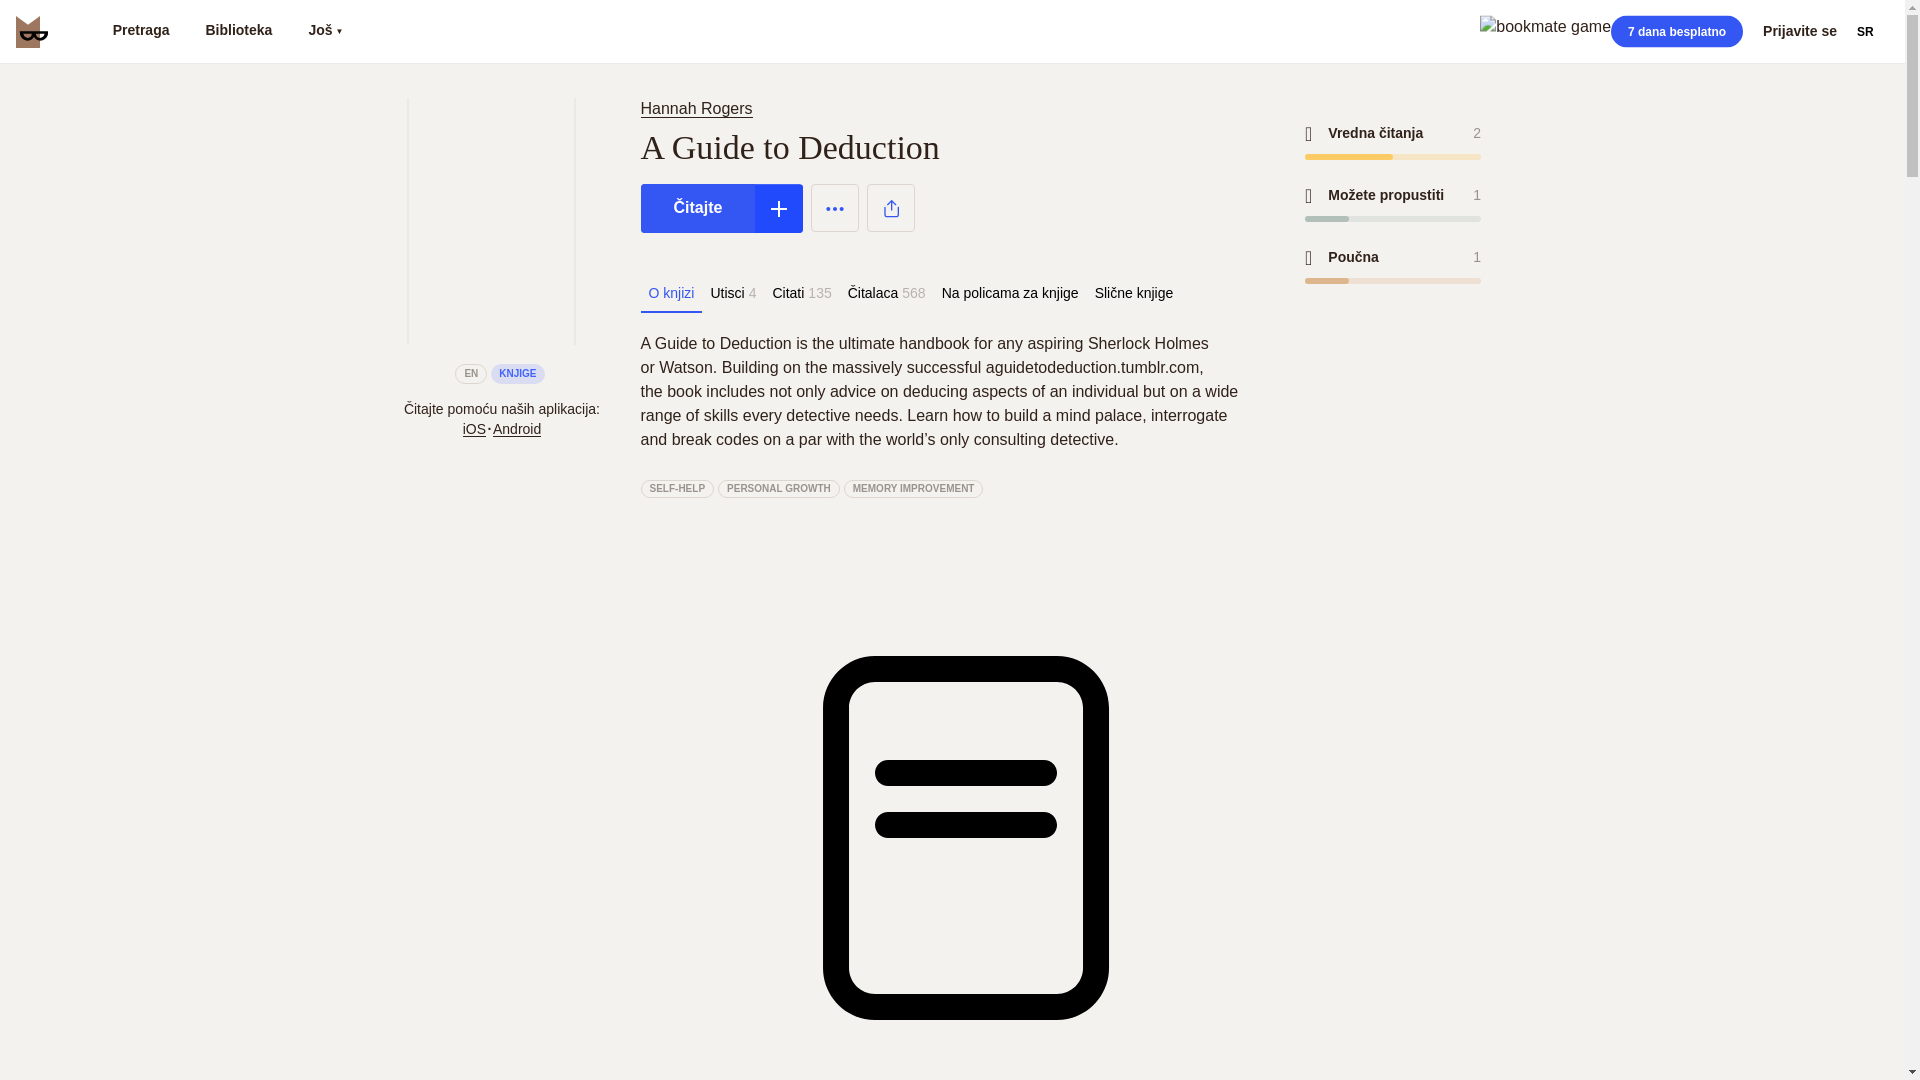 This screenshot has width=1920, height=1080. I want to click on 7 dana besplatno, so click(1676, 31).